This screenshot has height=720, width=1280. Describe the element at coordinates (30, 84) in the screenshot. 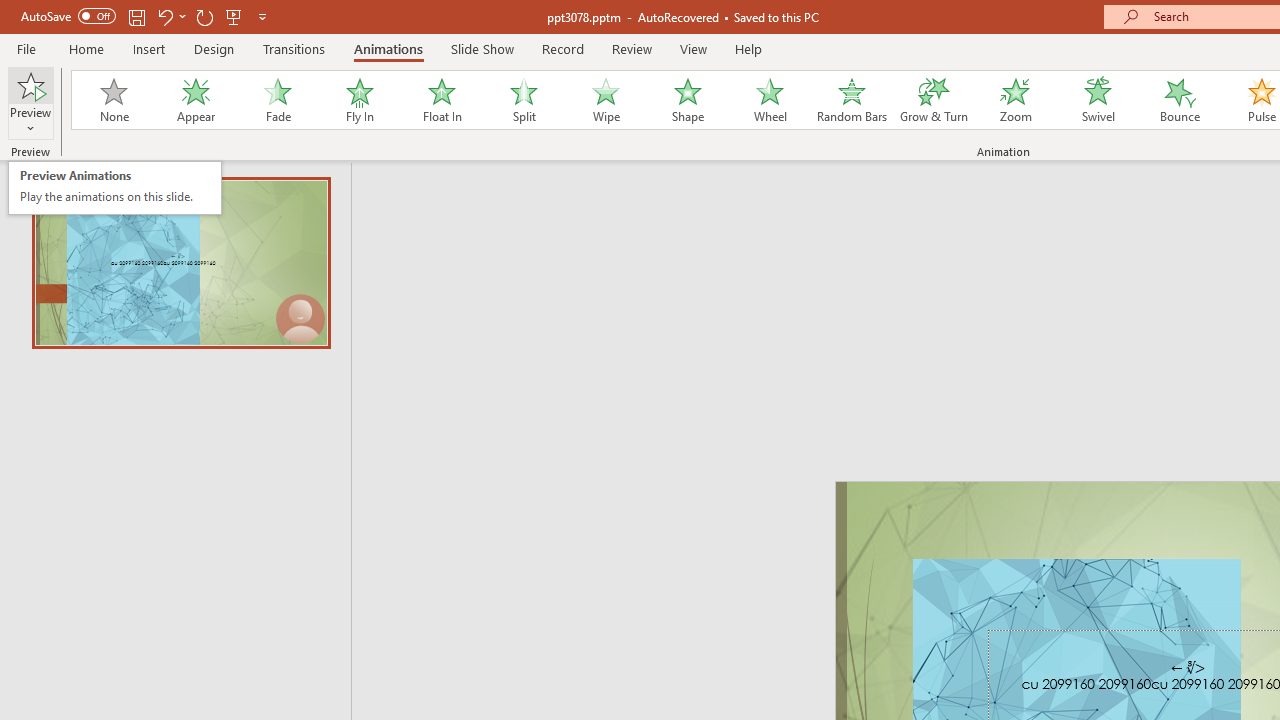

I see `None` at that location.